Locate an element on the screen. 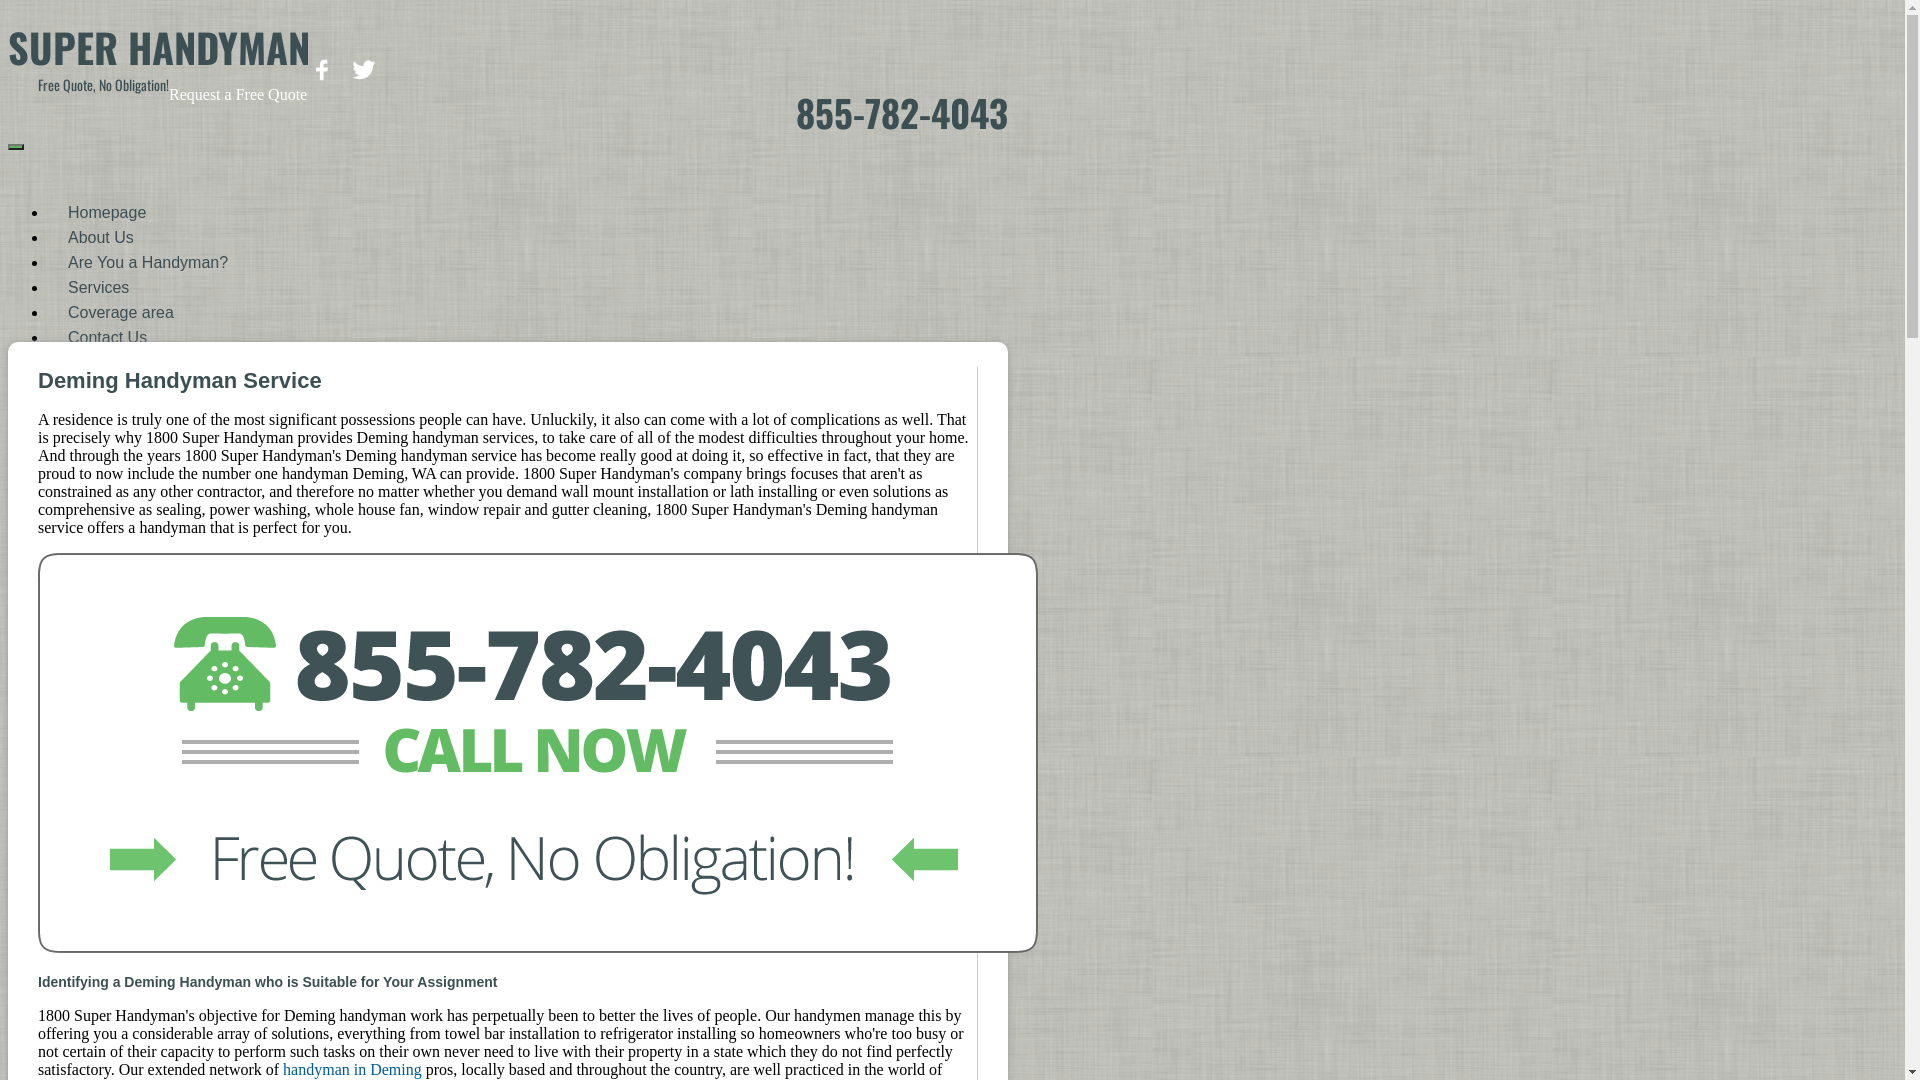 Image resolution: width=1920 pixels, height=1080 pixels. Like is located at coordinates (327, 70).